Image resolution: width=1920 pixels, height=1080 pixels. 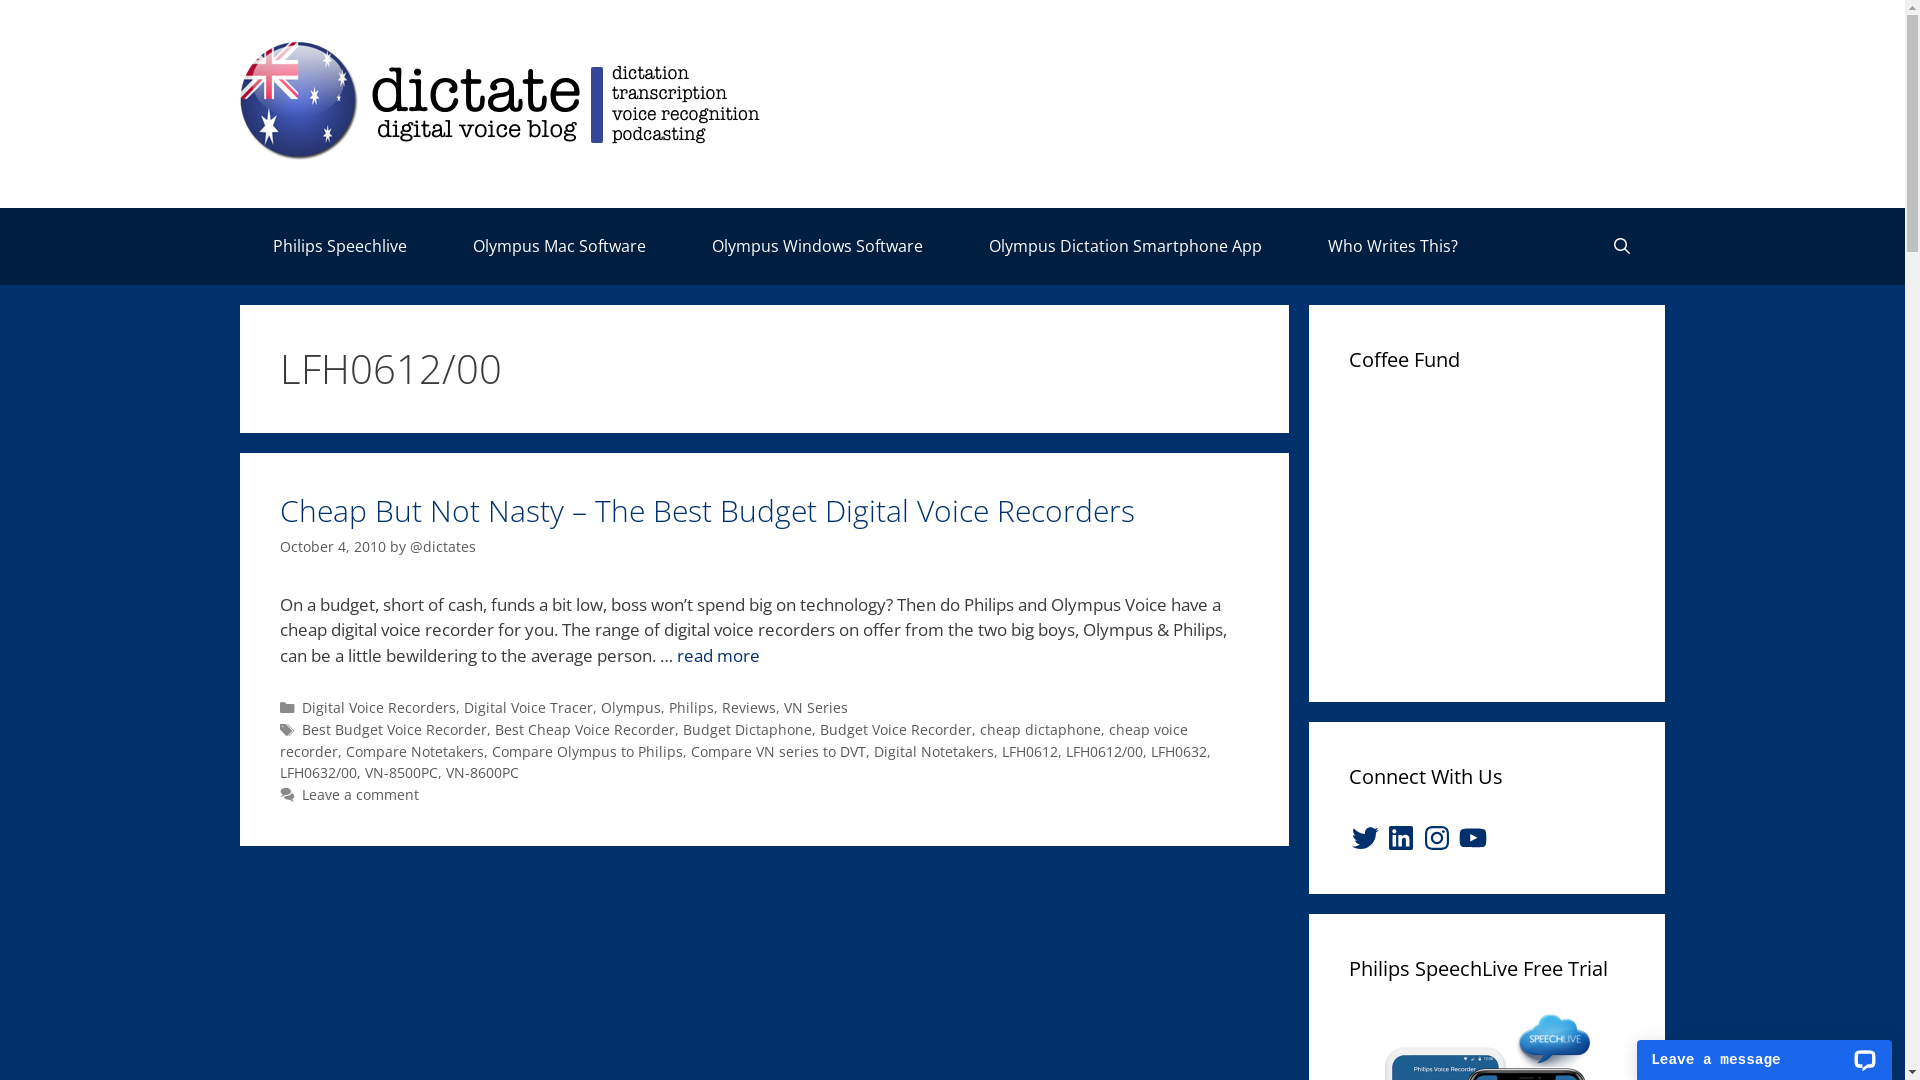 What do you see at coordinates (734, 740) in the screenshot?
I see `cheap voice recorder` at bounding box center [734, 740].